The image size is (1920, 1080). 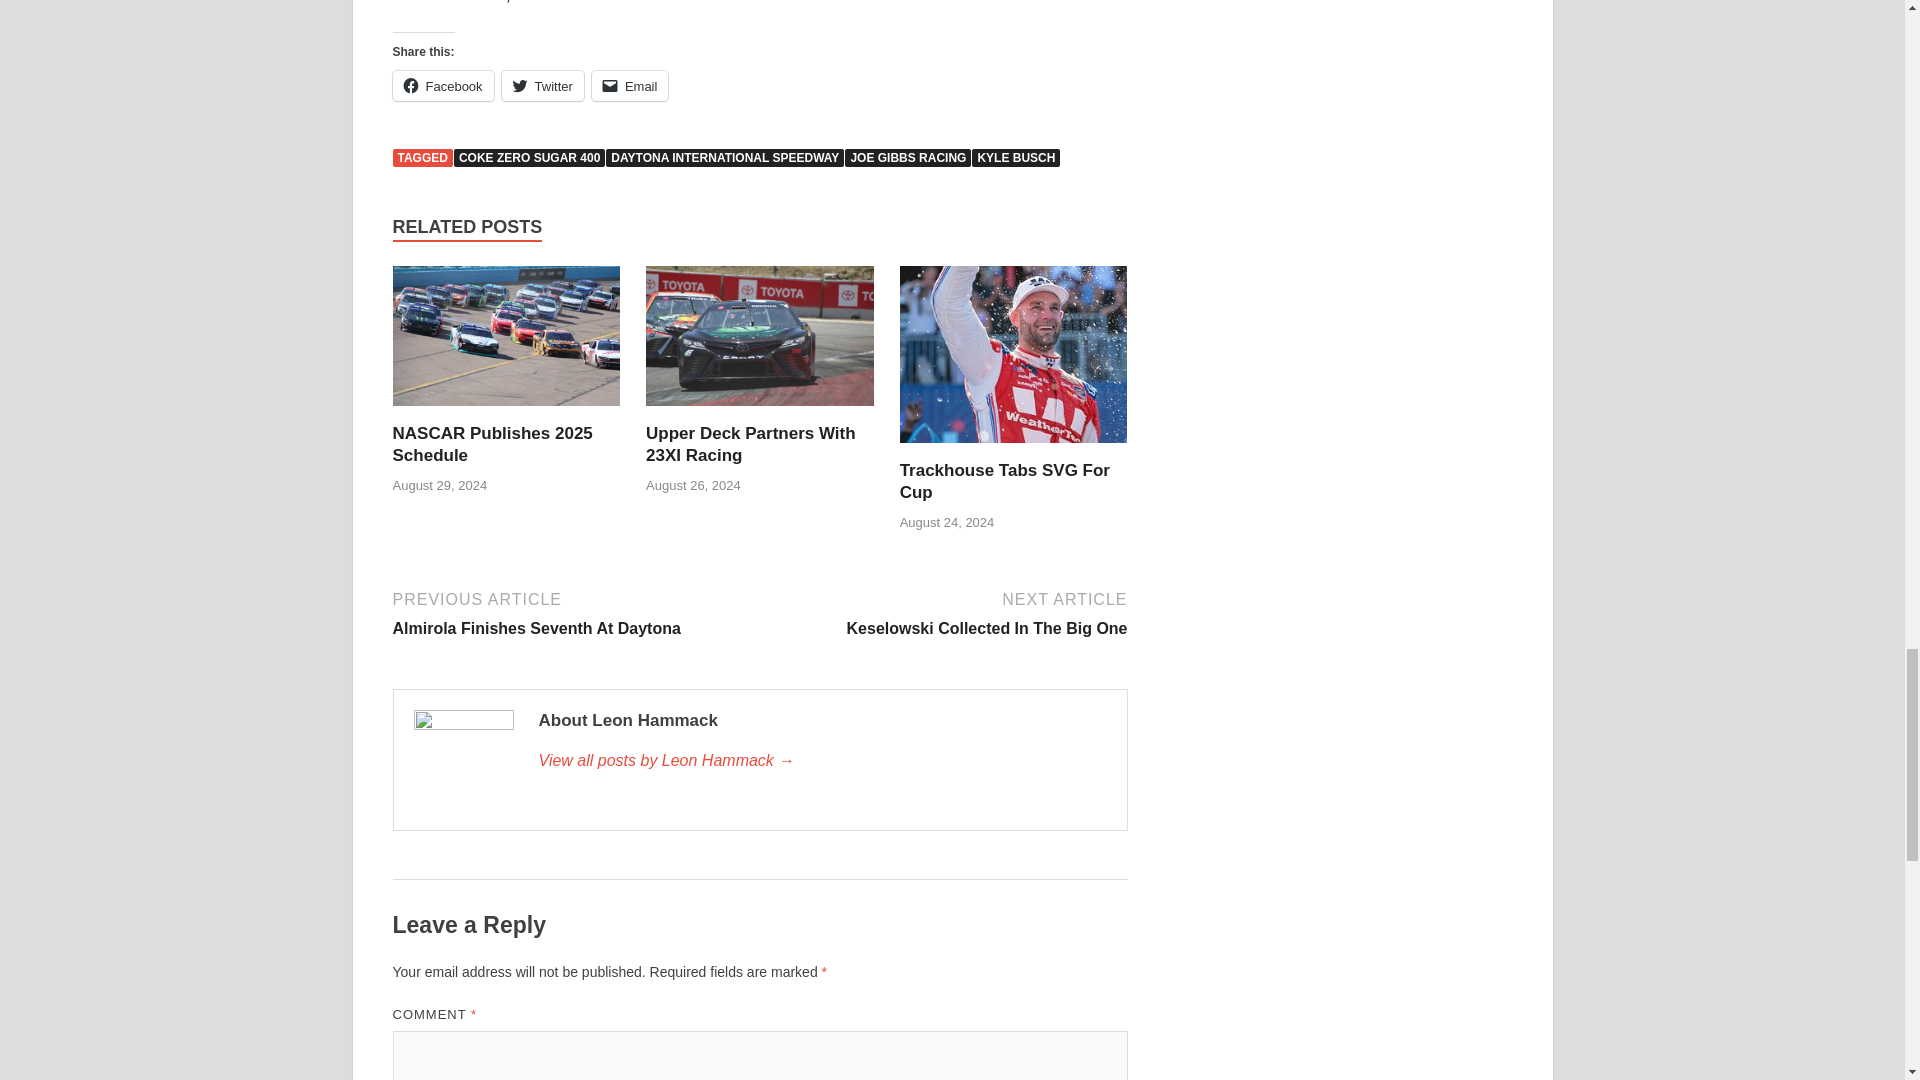 What do you see at coordinates (725, 158) in the screenshot?
I see `JOE GIBBS RACING` at bounding box center [725, 158].